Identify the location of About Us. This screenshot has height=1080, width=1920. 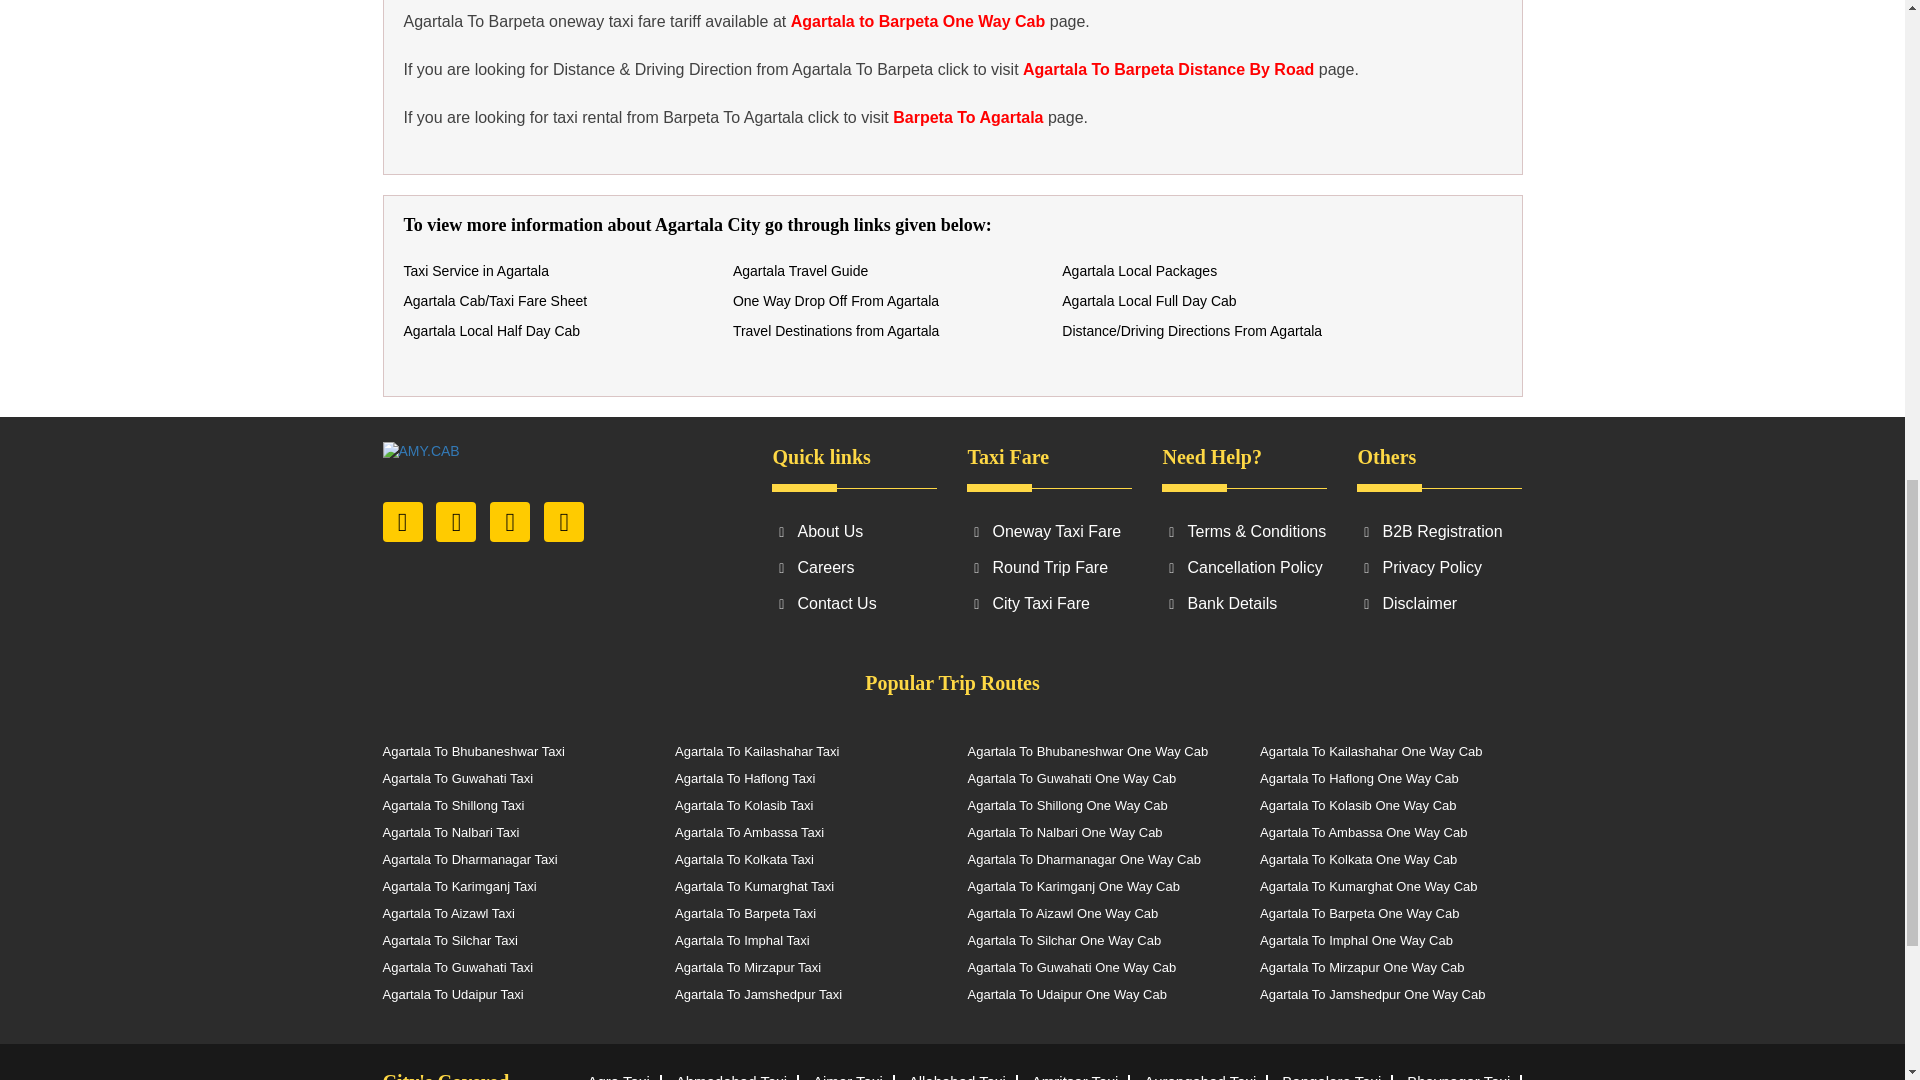
(829, 531).